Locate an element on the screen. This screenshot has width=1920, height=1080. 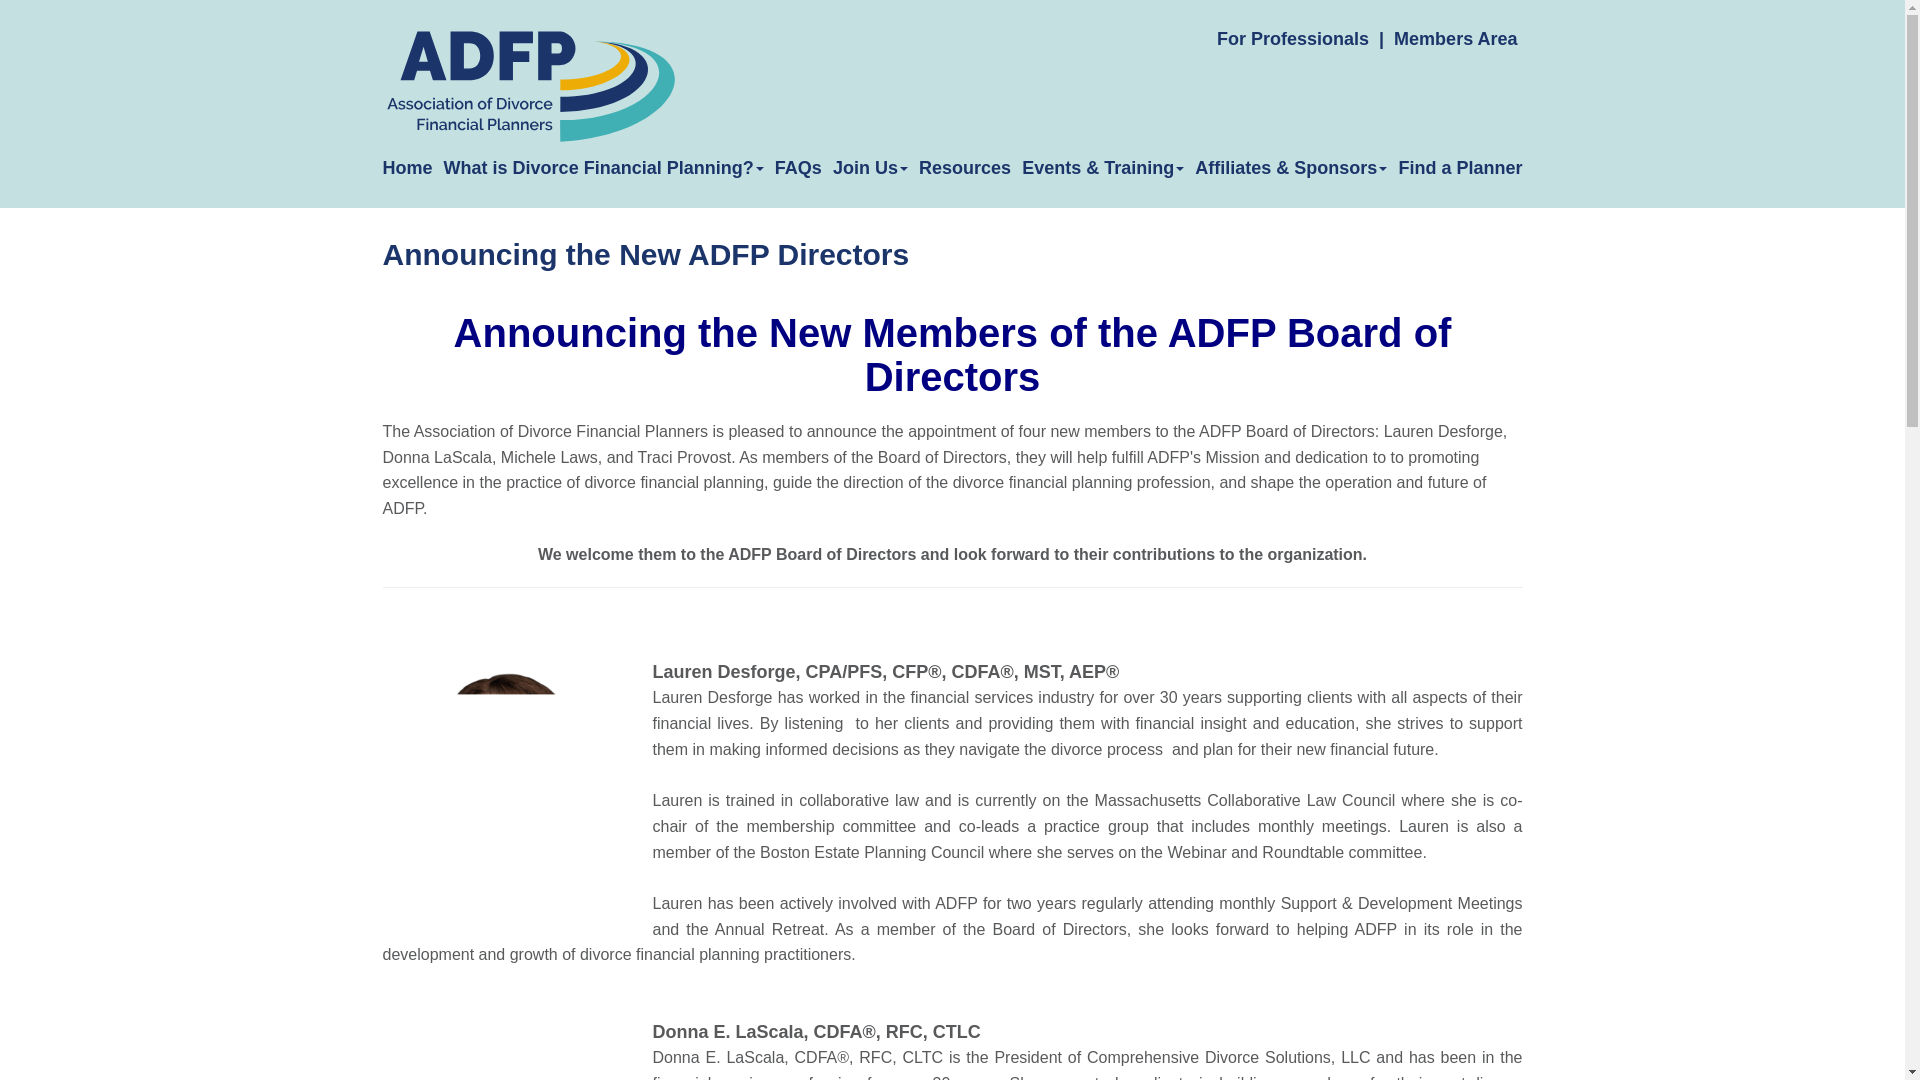
What is Divorce Financial Planning? is located at coordinates (604, 168).